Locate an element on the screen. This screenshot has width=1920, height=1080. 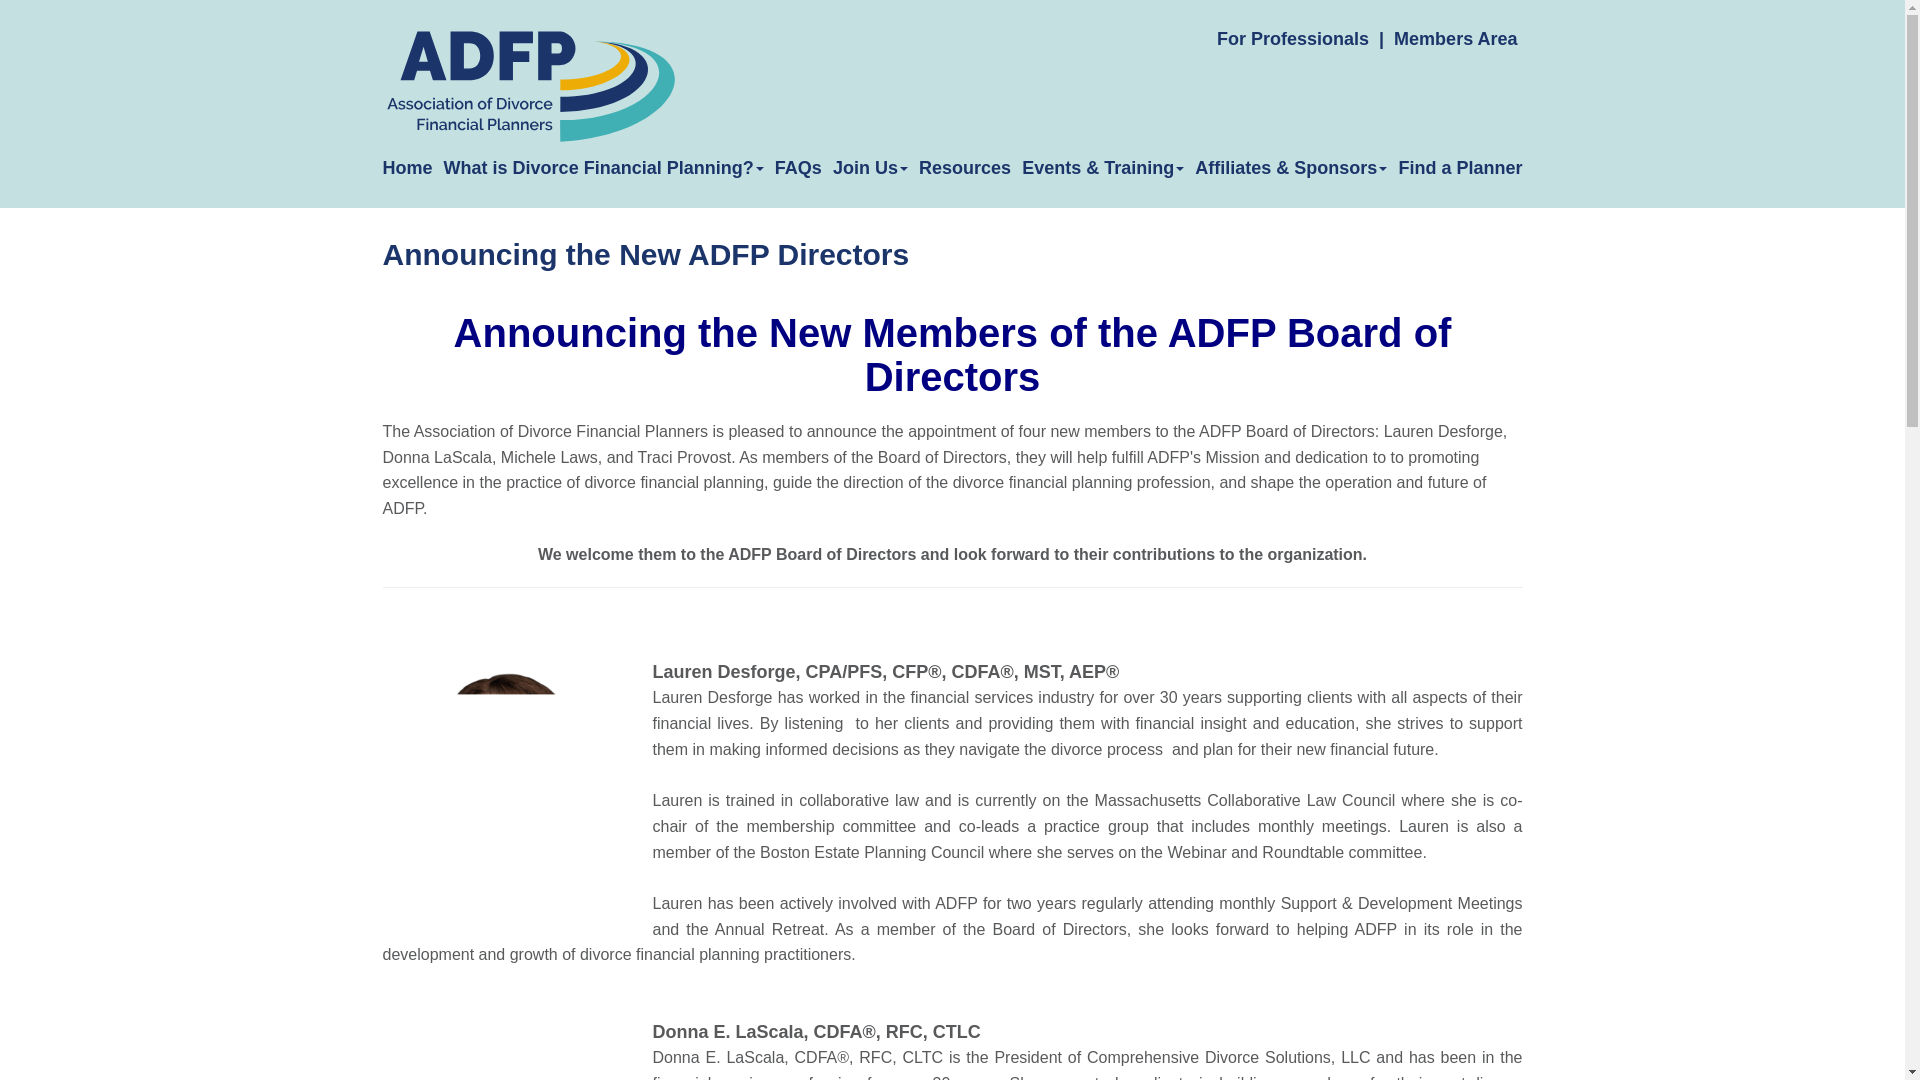
What is Divorce Financial Planning? is located at coordinates (604, 168).